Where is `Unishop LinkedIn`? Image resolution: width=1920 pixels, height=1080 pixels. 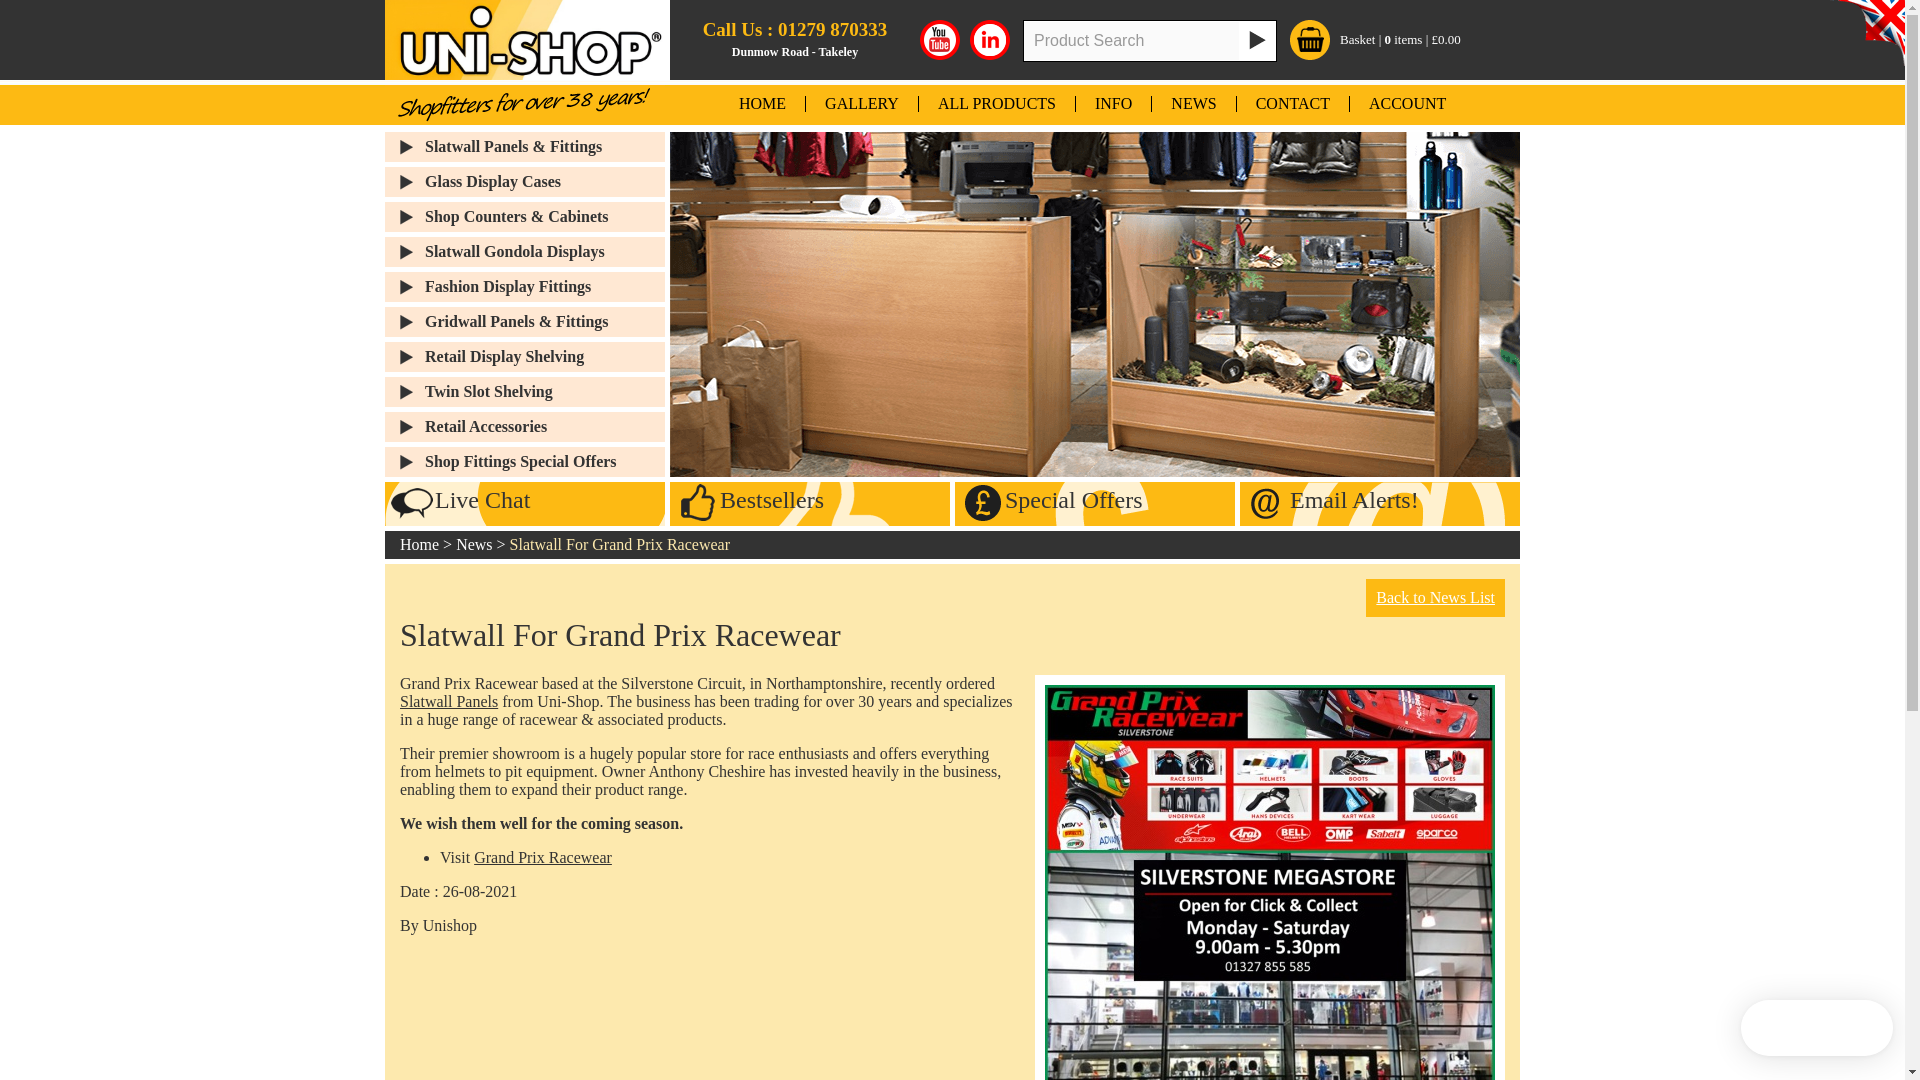 Unishop LinkedIn is located at coordinates (989, 40).